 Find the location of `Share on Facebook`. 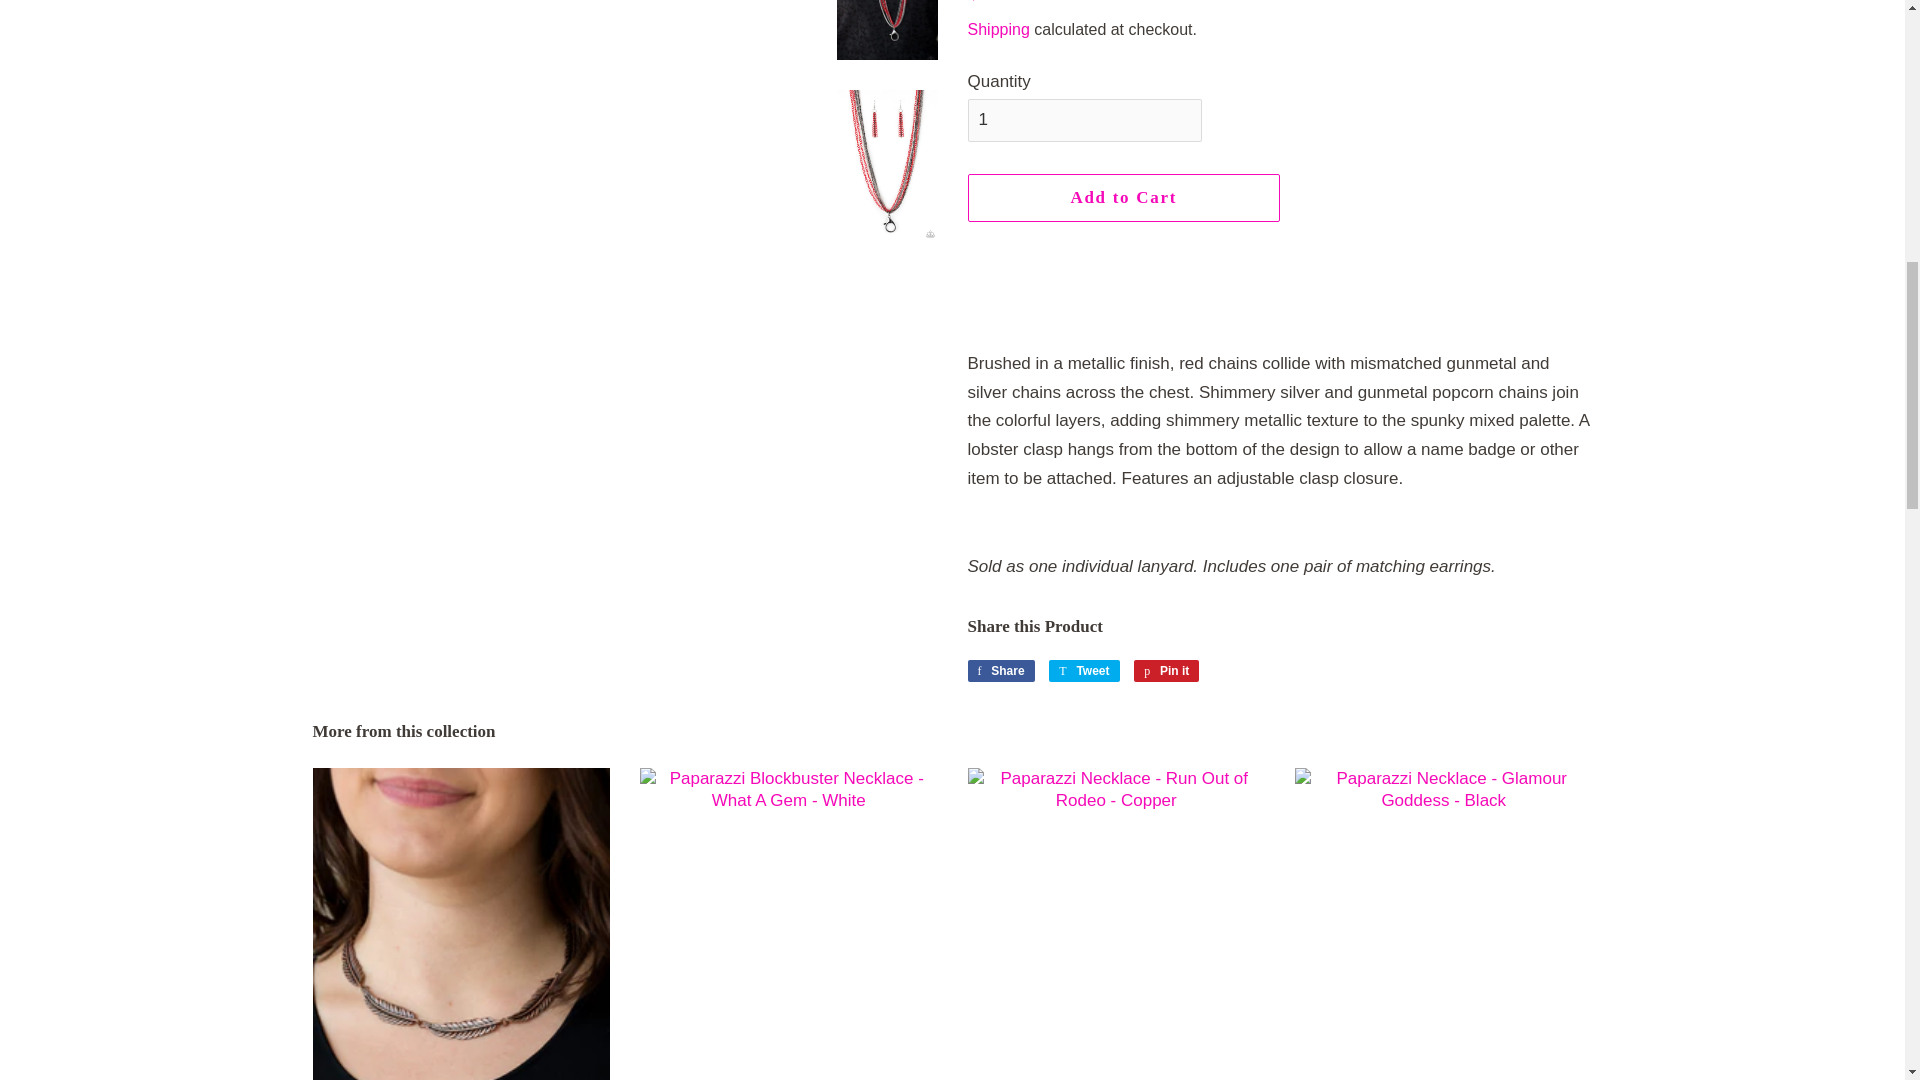

Share on Facebook is located at coordinates (1000, 670).